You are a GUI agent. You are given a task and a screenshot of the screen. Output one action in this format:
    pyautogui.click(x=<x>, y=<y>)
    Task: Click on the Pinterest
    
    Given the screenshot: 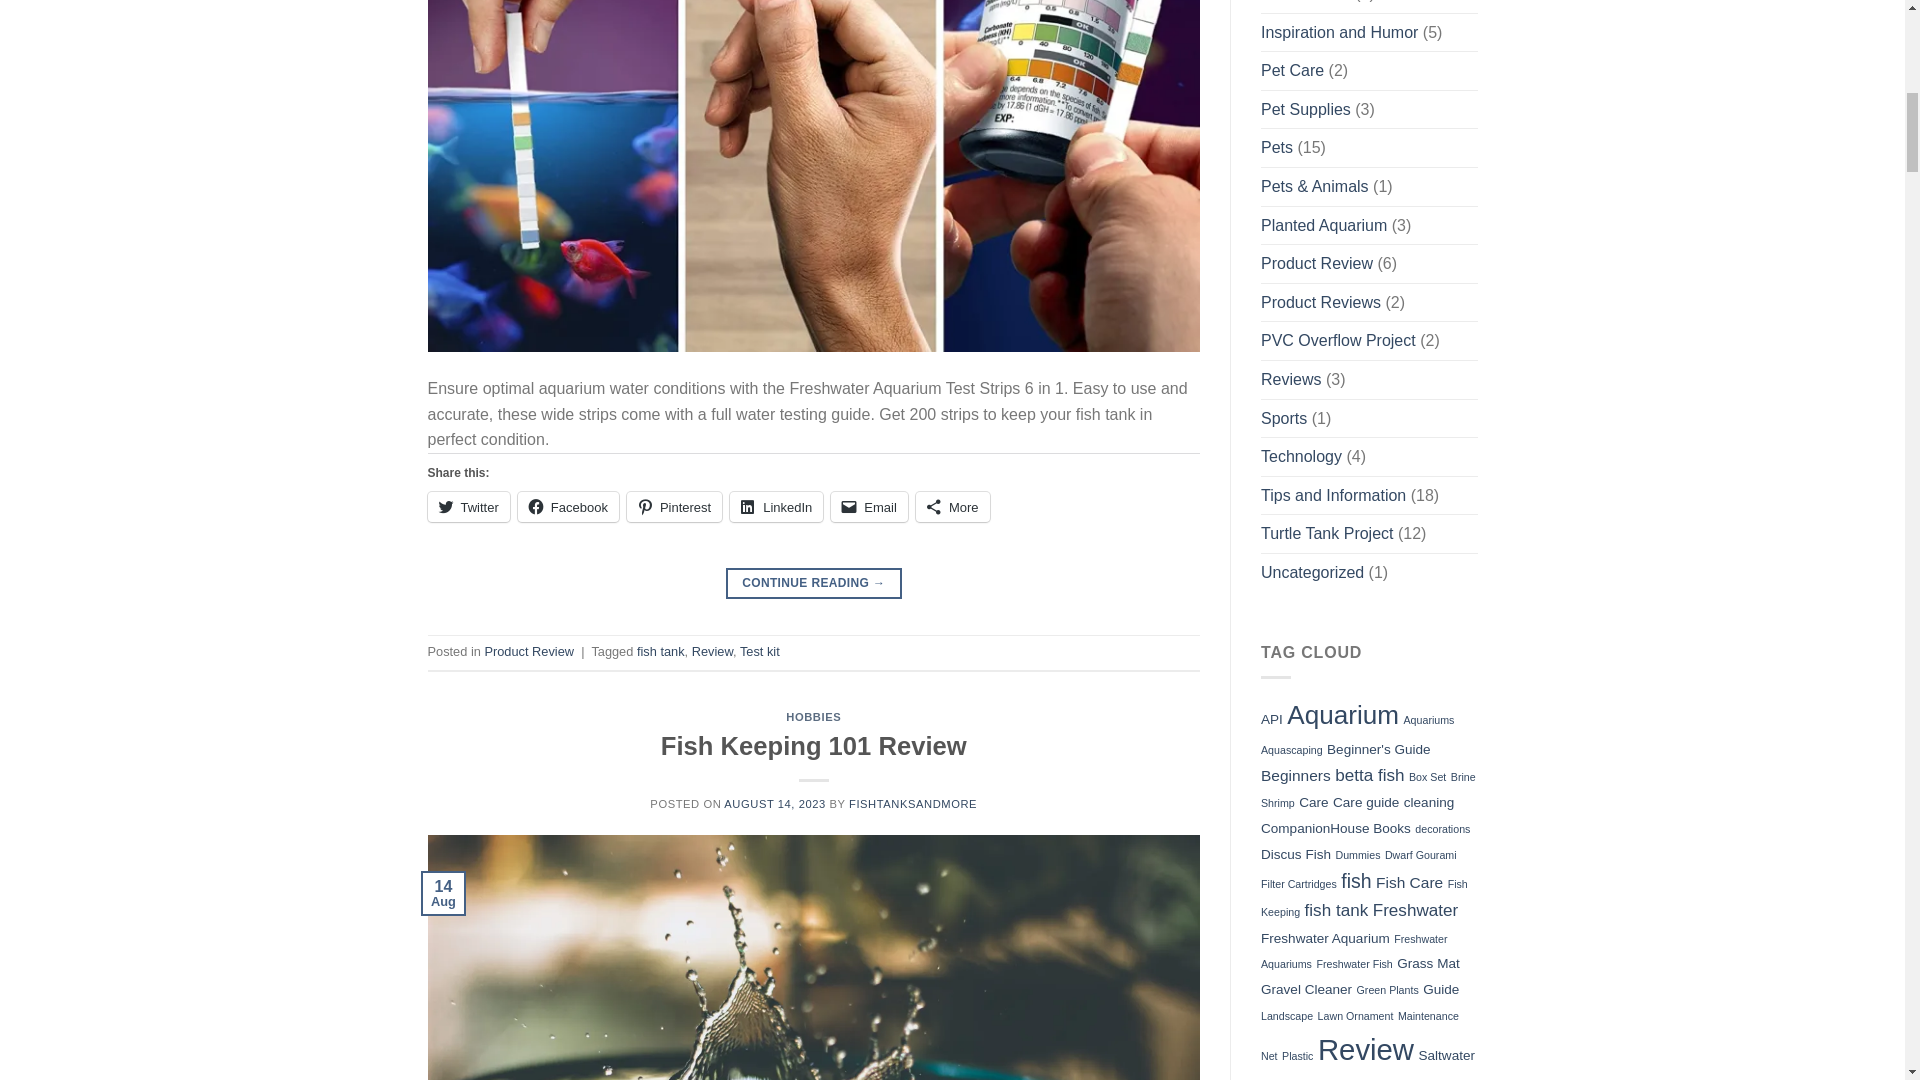 What is the action you would take?
    pyautogui.click(x=674, y=506)
    